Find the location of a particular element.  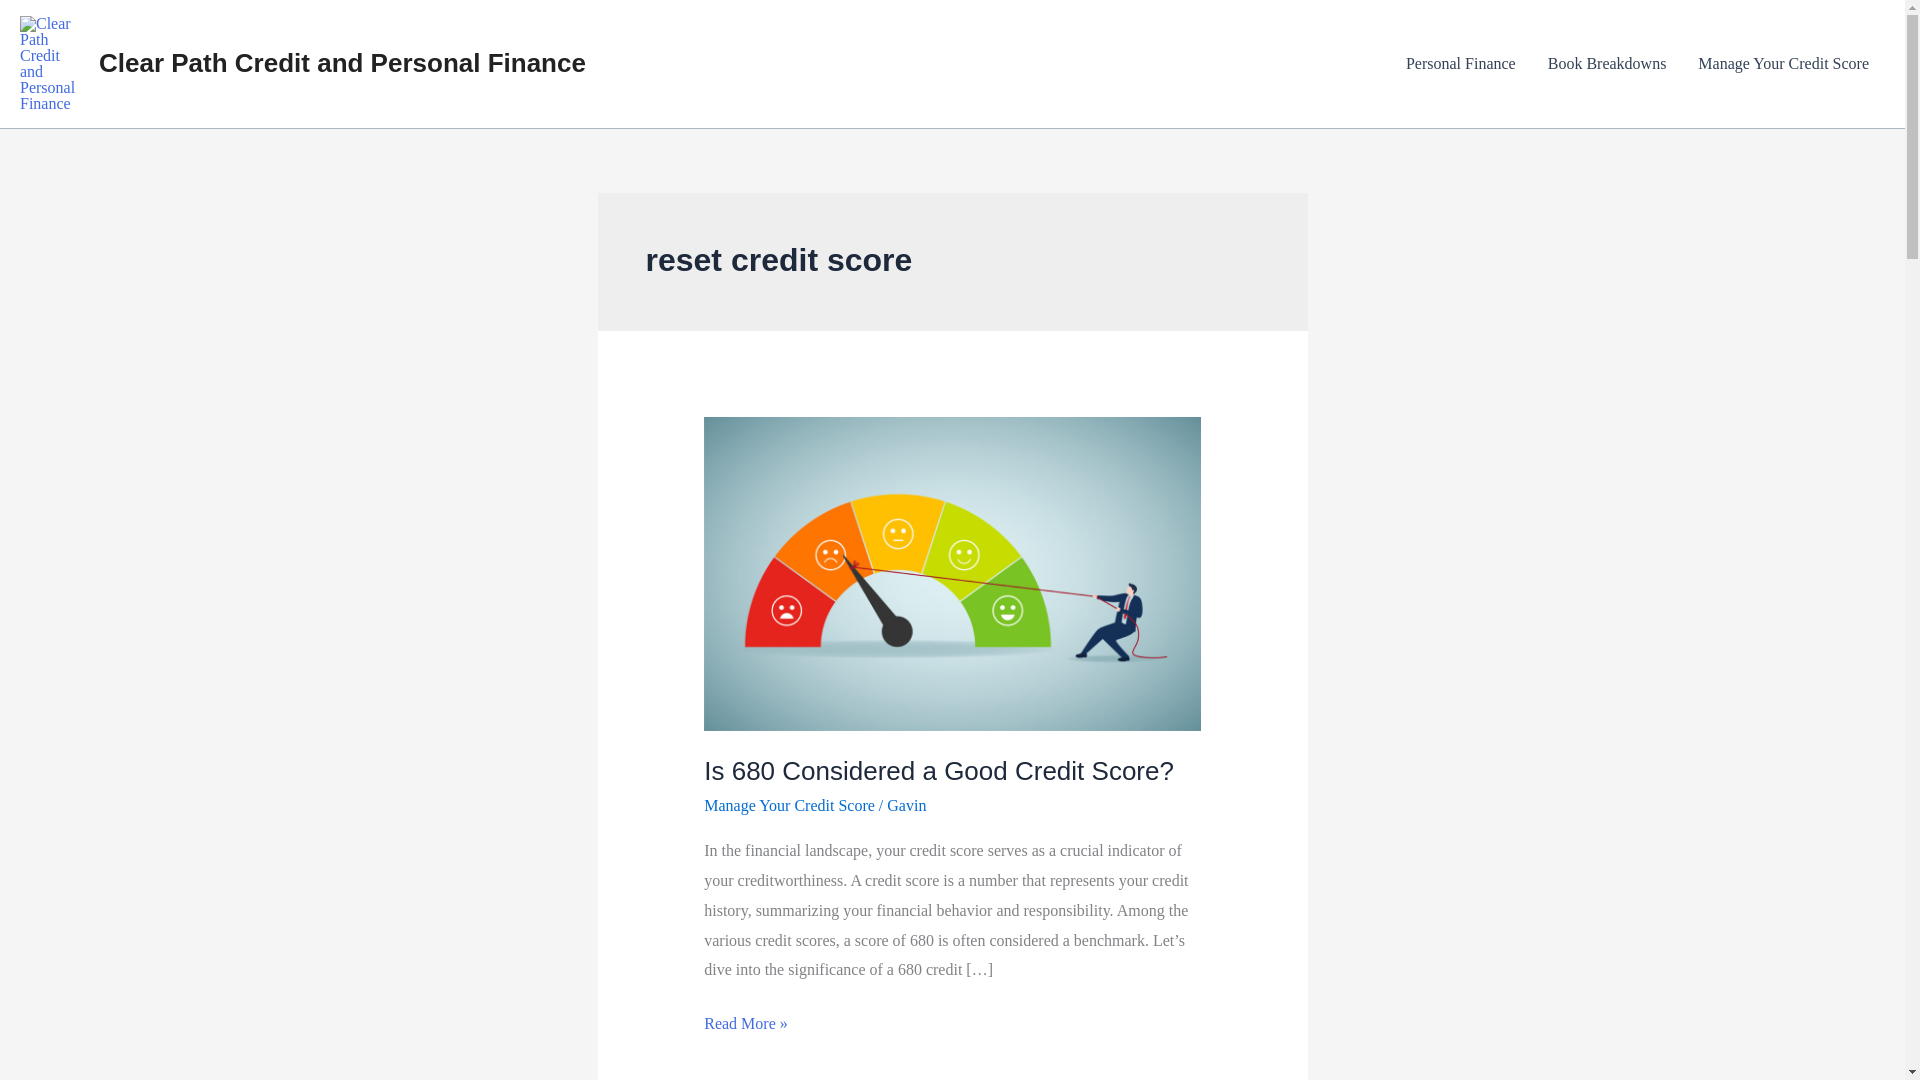

Gavin is located at coordinates (906, 806).